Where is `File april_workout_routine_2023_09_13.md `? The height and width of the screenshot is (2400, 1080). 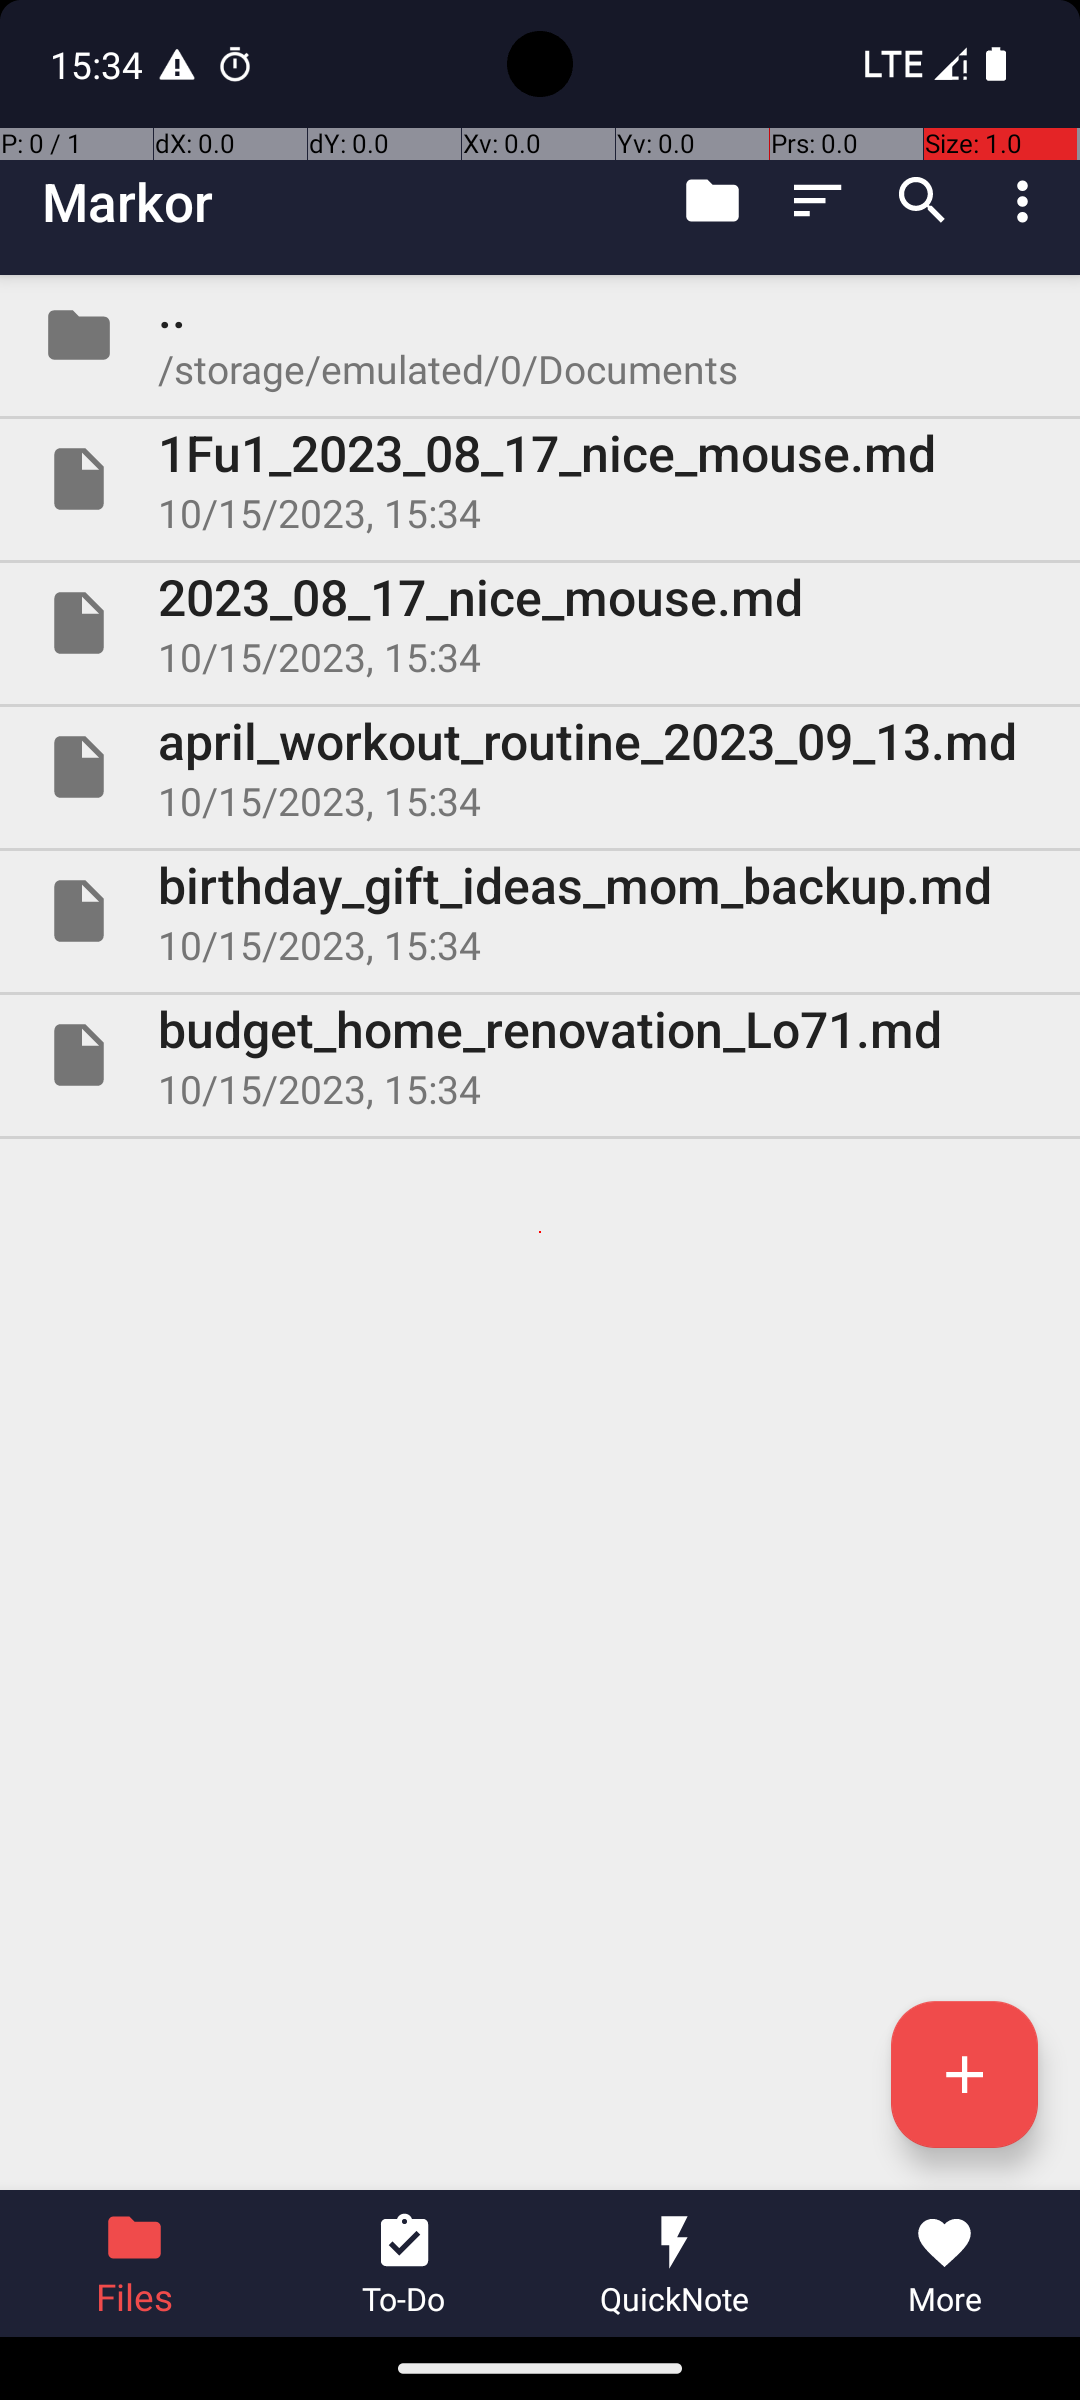
File april_workout_routine_2023_09_13.md  is located at coordinates (540, 766).